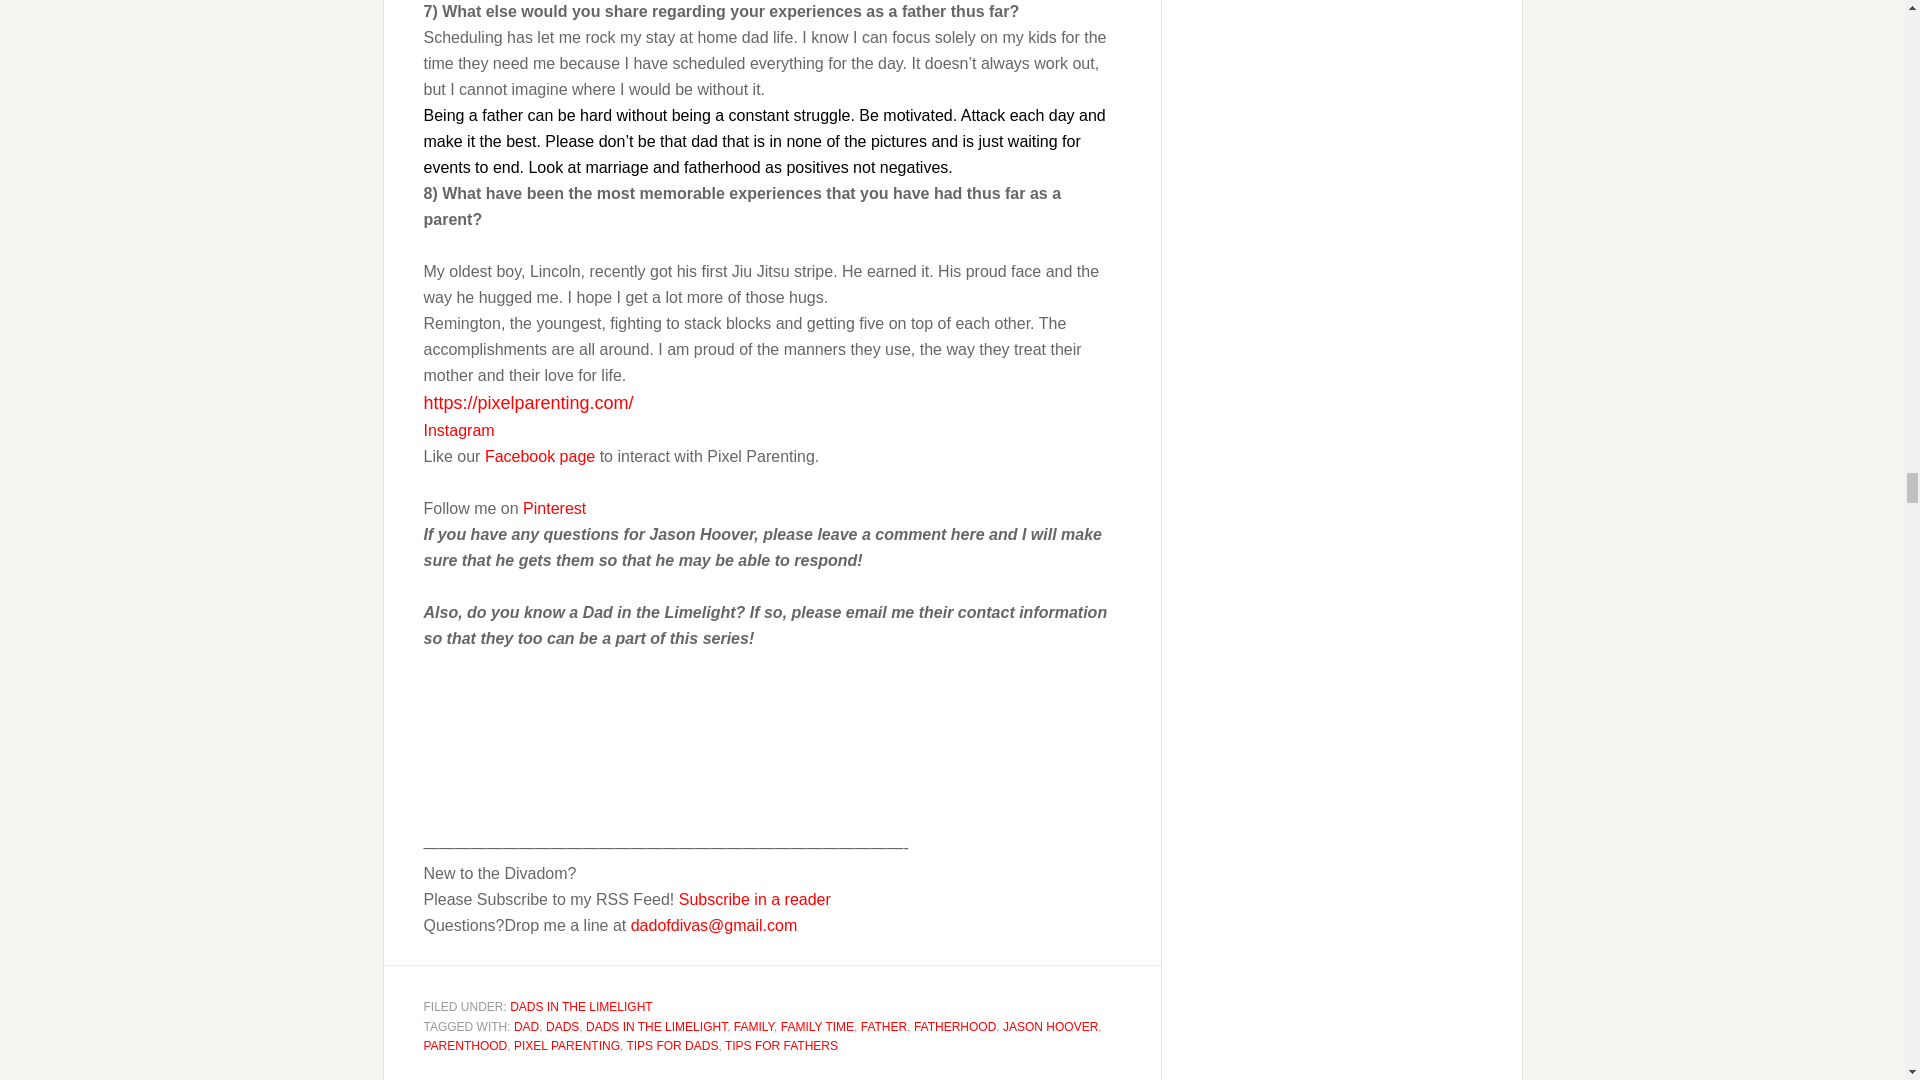  Describe the element at coordinates (486, 714) in the screenshot. I see `Dad of Divas, dadofdivas.com` at that location.